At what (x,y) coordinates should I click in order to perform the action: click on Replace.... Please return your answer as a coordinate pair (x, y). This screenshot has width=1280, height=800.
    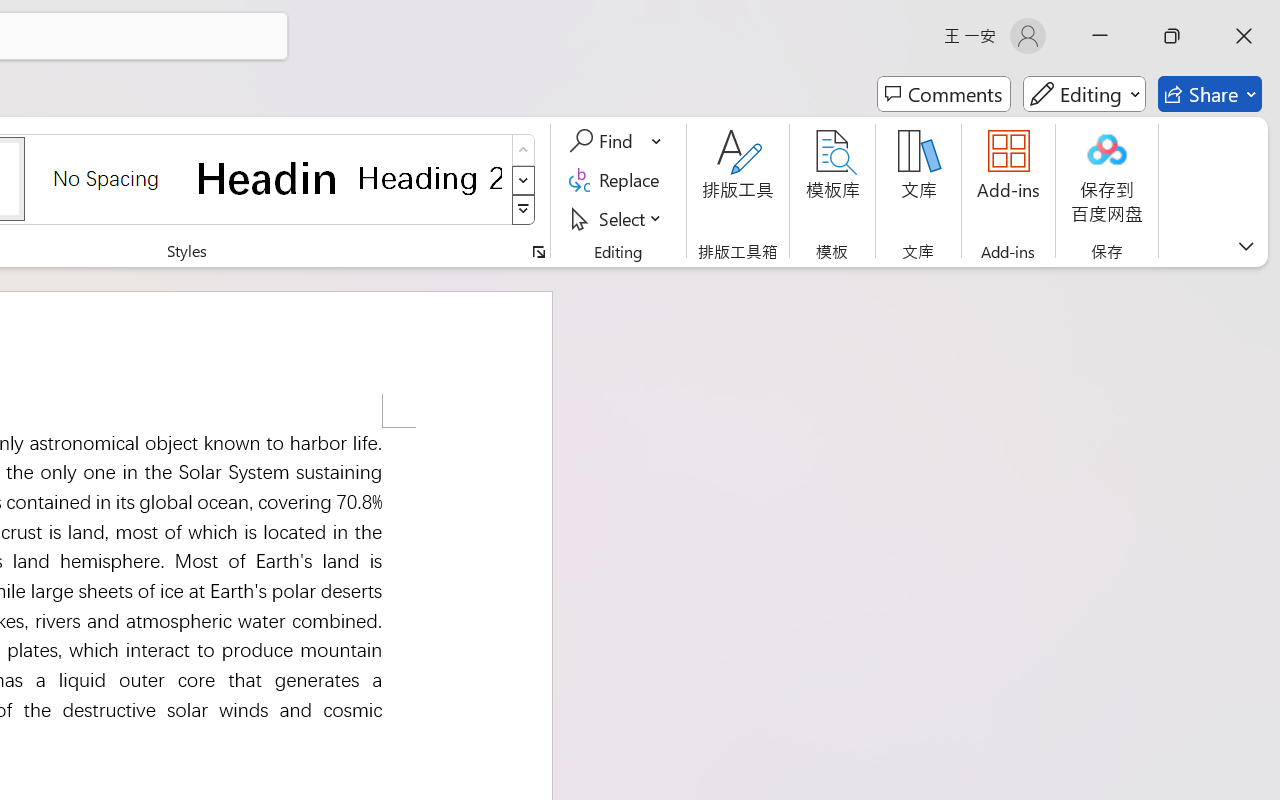
    Looking at the image, I should click on (618, 180).